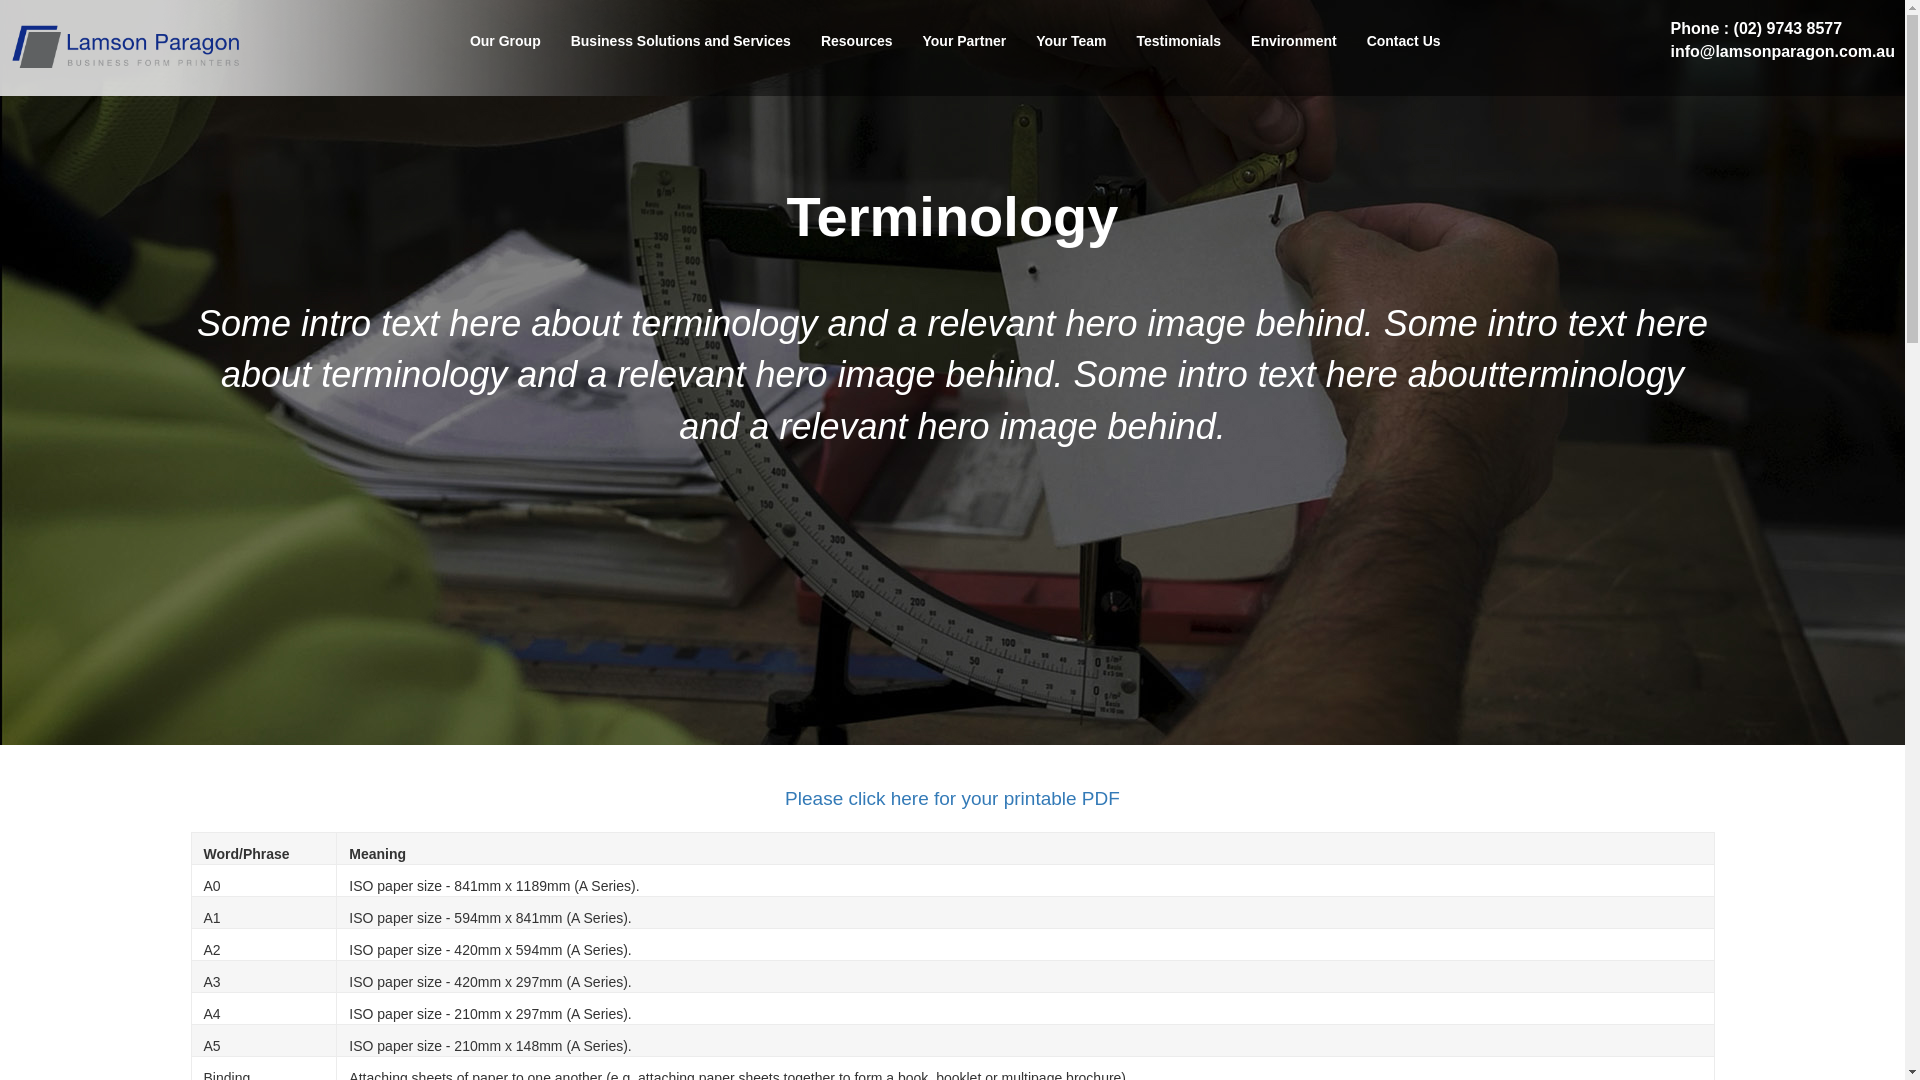  Describe the element at coordinates (1404, 41) in the screenshot. I see `Contact Us` at that location.